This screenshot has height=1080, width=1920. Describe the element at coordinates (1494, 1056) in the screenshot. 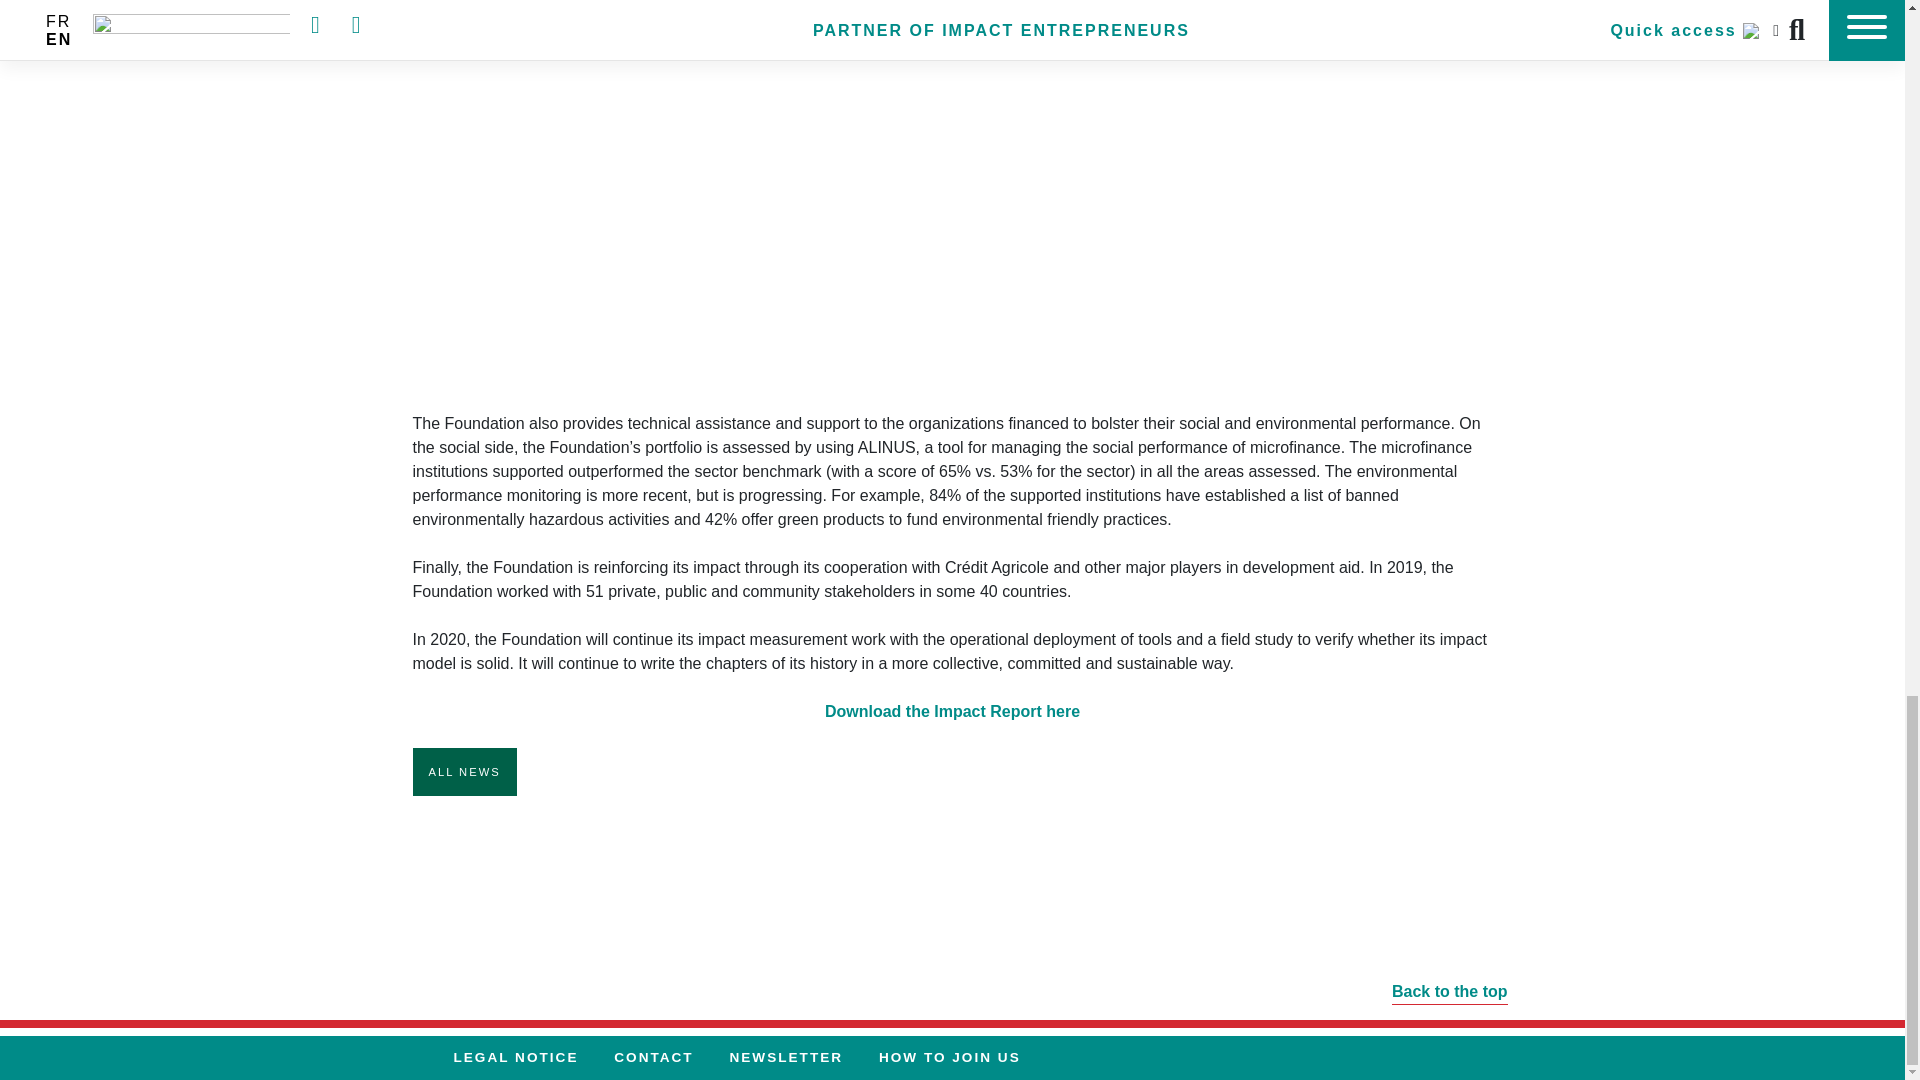

I see `Limbus Studio` at that location.